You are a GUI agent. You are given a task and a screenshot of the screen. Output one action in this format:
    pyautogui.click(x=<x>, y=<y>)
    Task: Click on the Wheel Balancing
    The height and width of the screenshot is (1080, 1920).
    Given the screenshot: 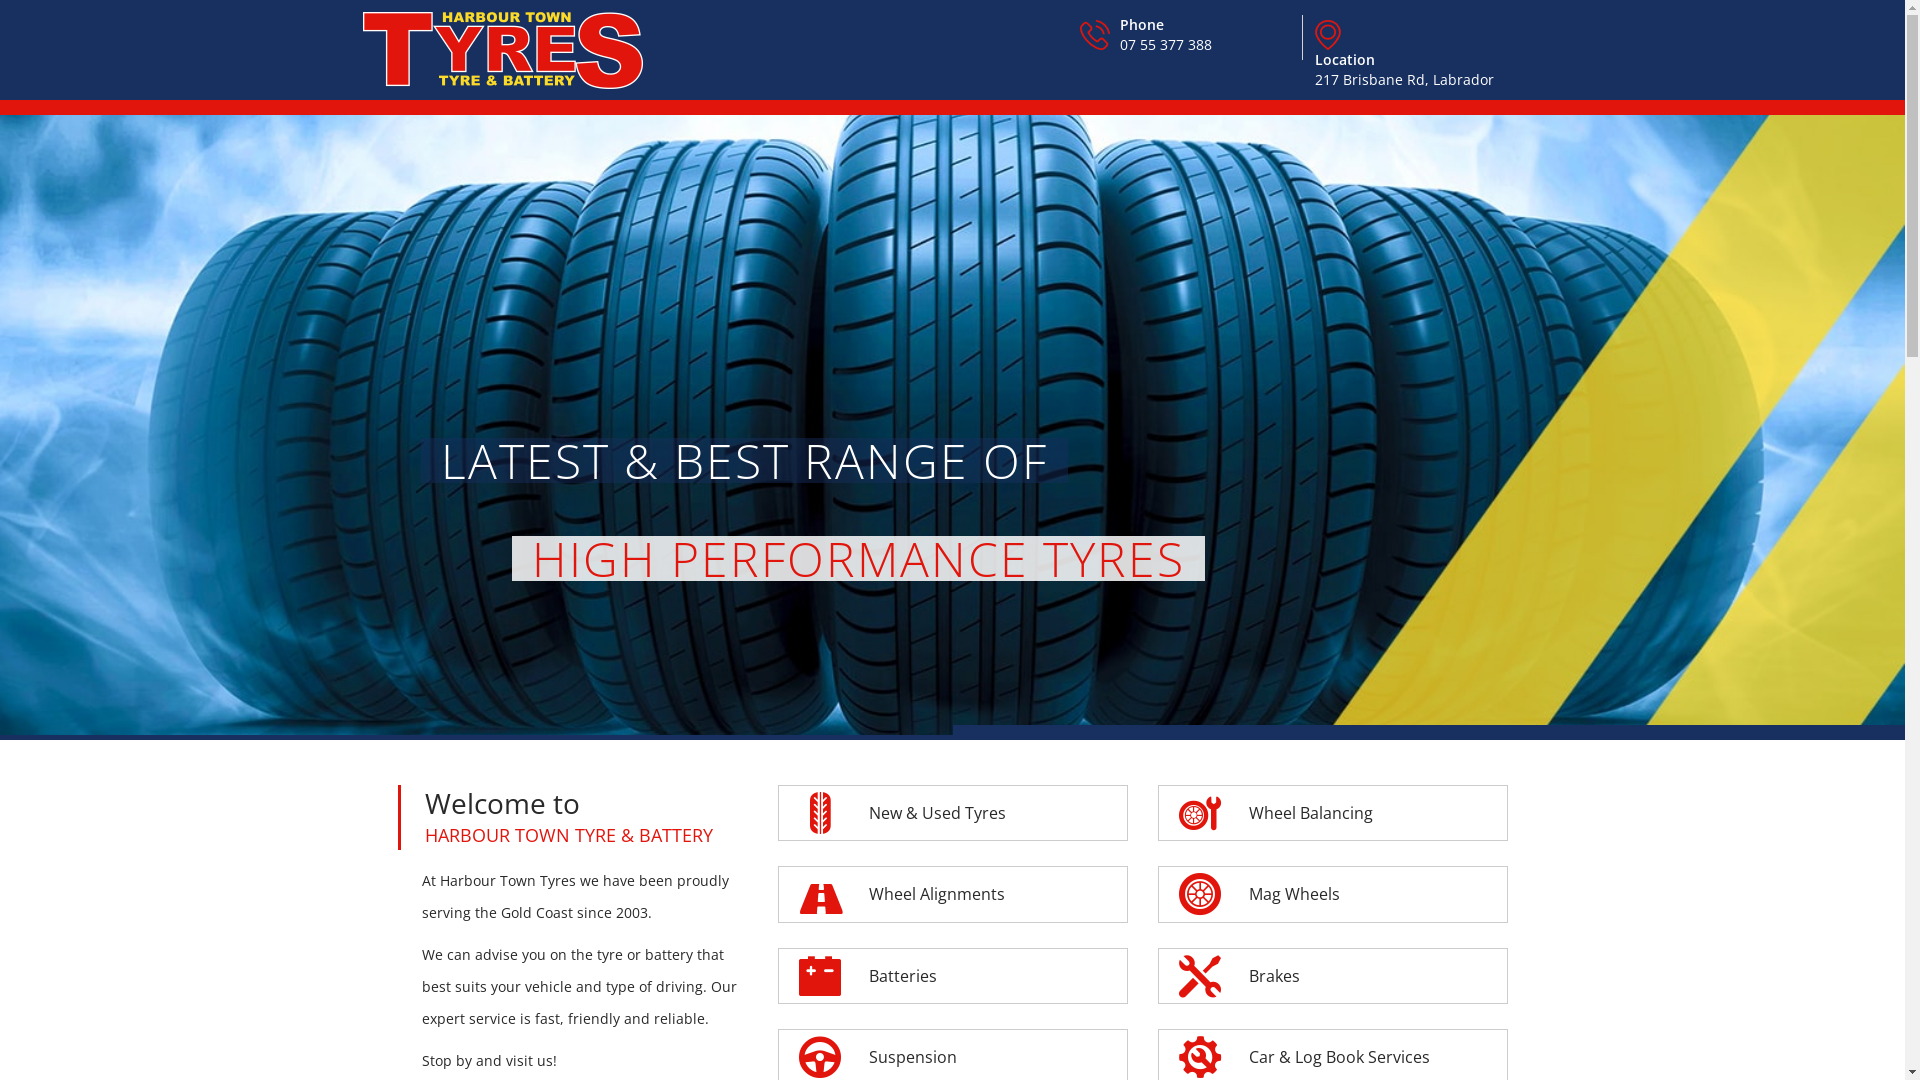 What is the action you would take?
    pyautogui.click(x=1333, y=813)
    